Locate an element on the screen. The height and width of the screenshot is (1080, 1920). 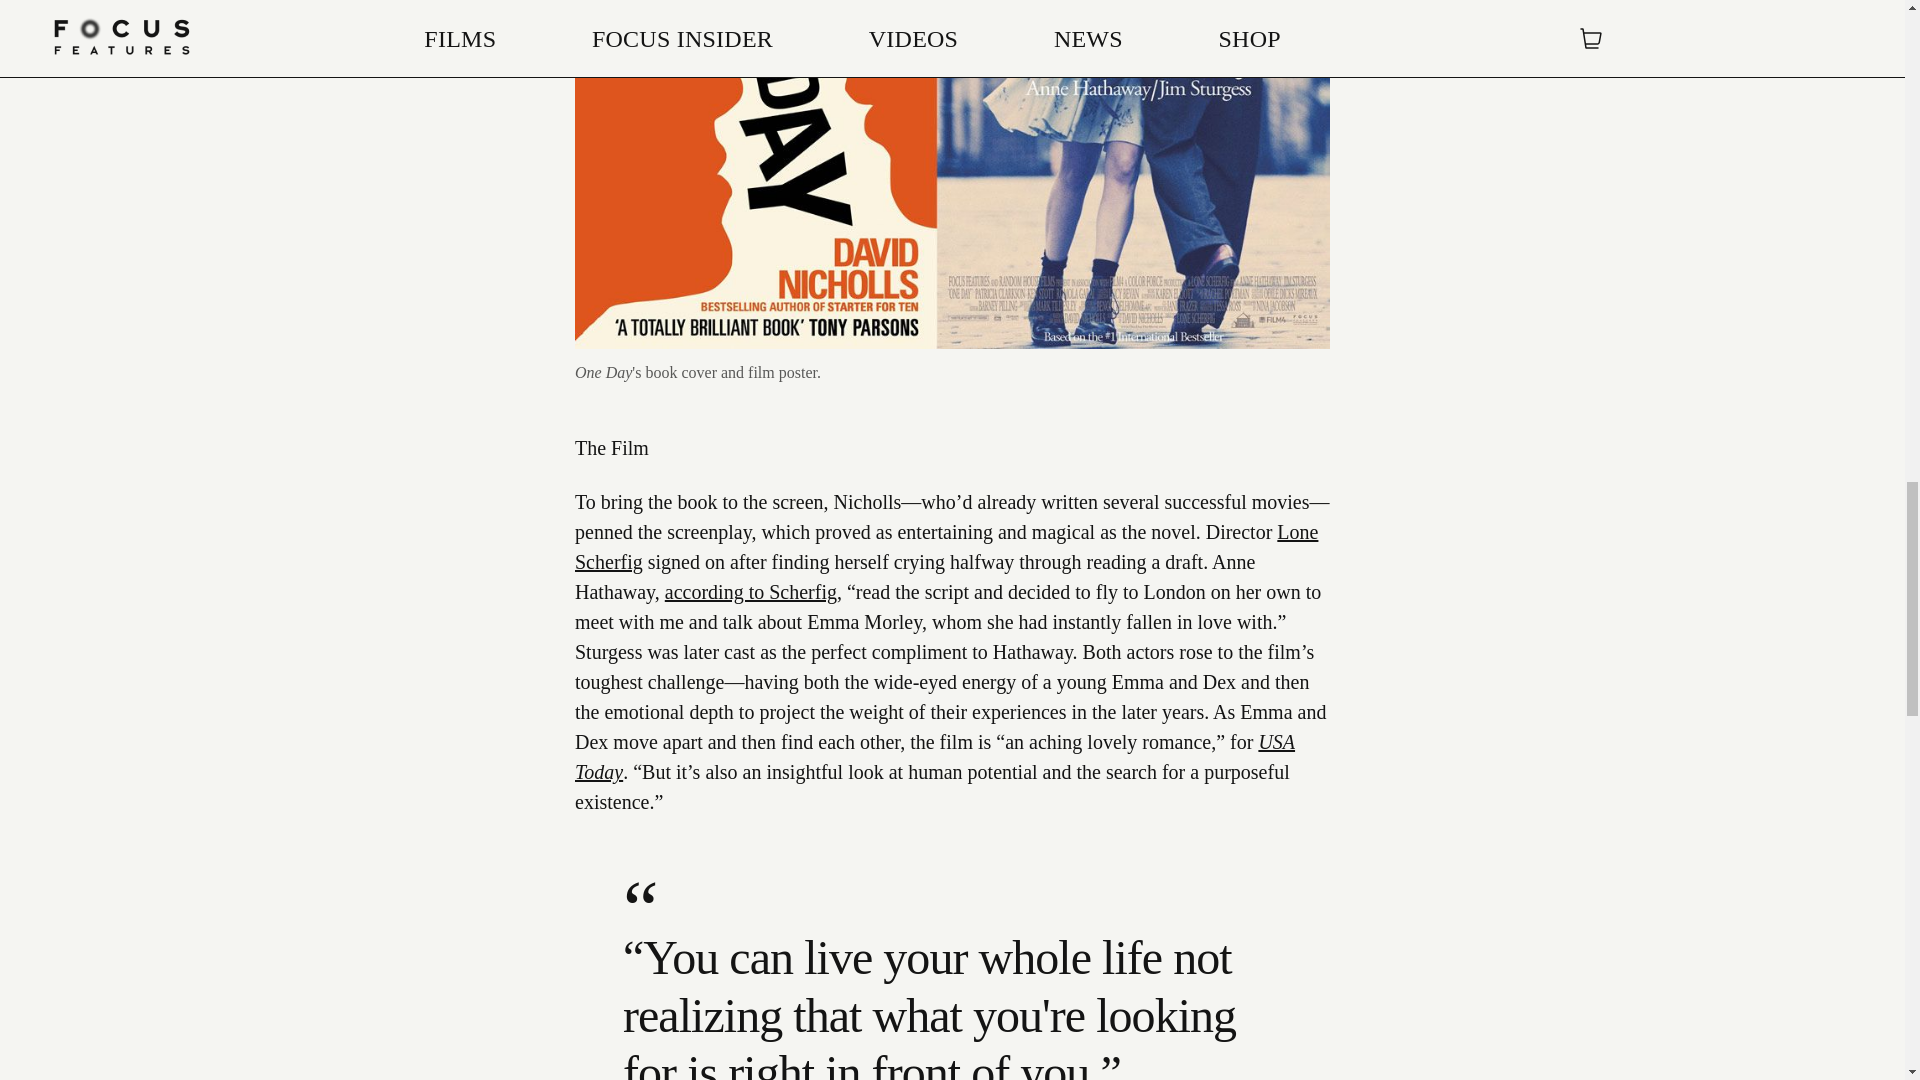
Lone Scherfig is located at coordinates (946, 546).